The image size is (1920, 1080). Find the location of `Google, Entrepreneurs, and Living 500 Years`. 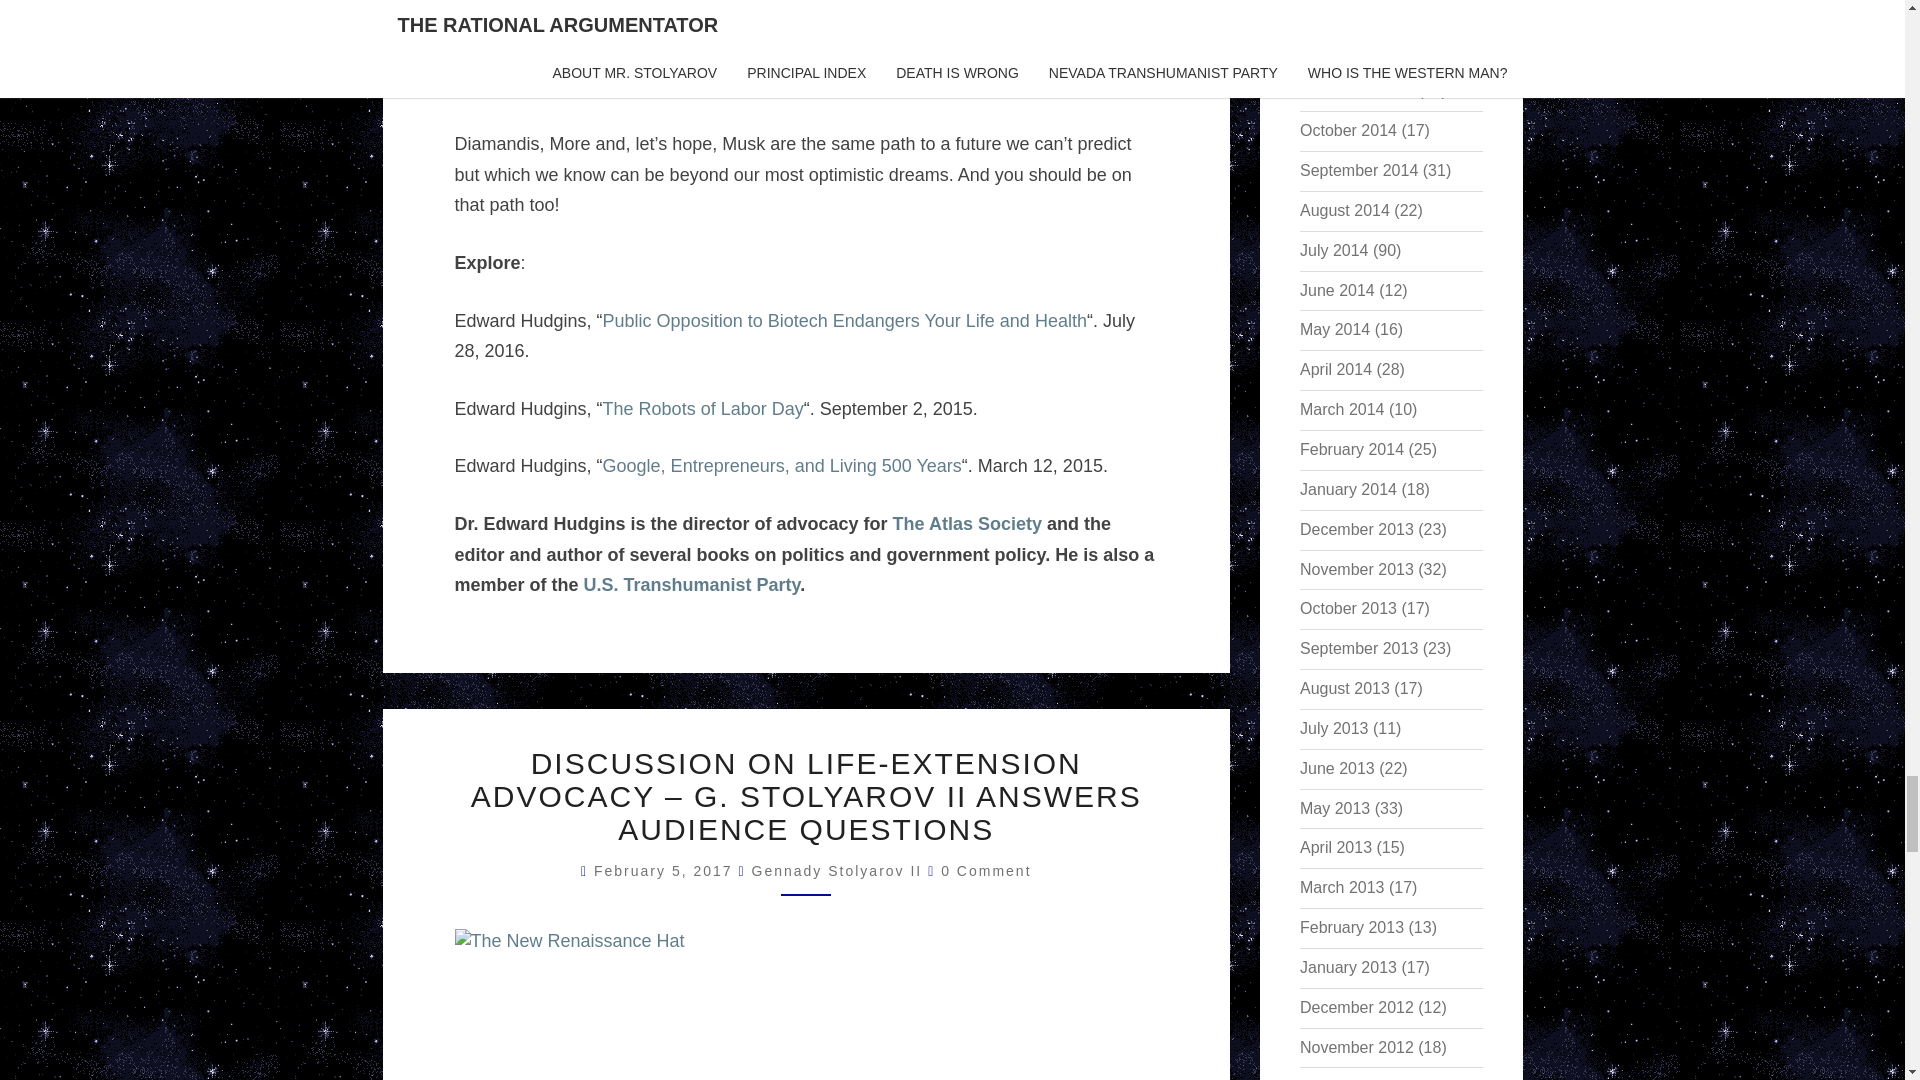

Google, Entrepreneurs, and Living 500 Years is located at coordinates (782, 466).